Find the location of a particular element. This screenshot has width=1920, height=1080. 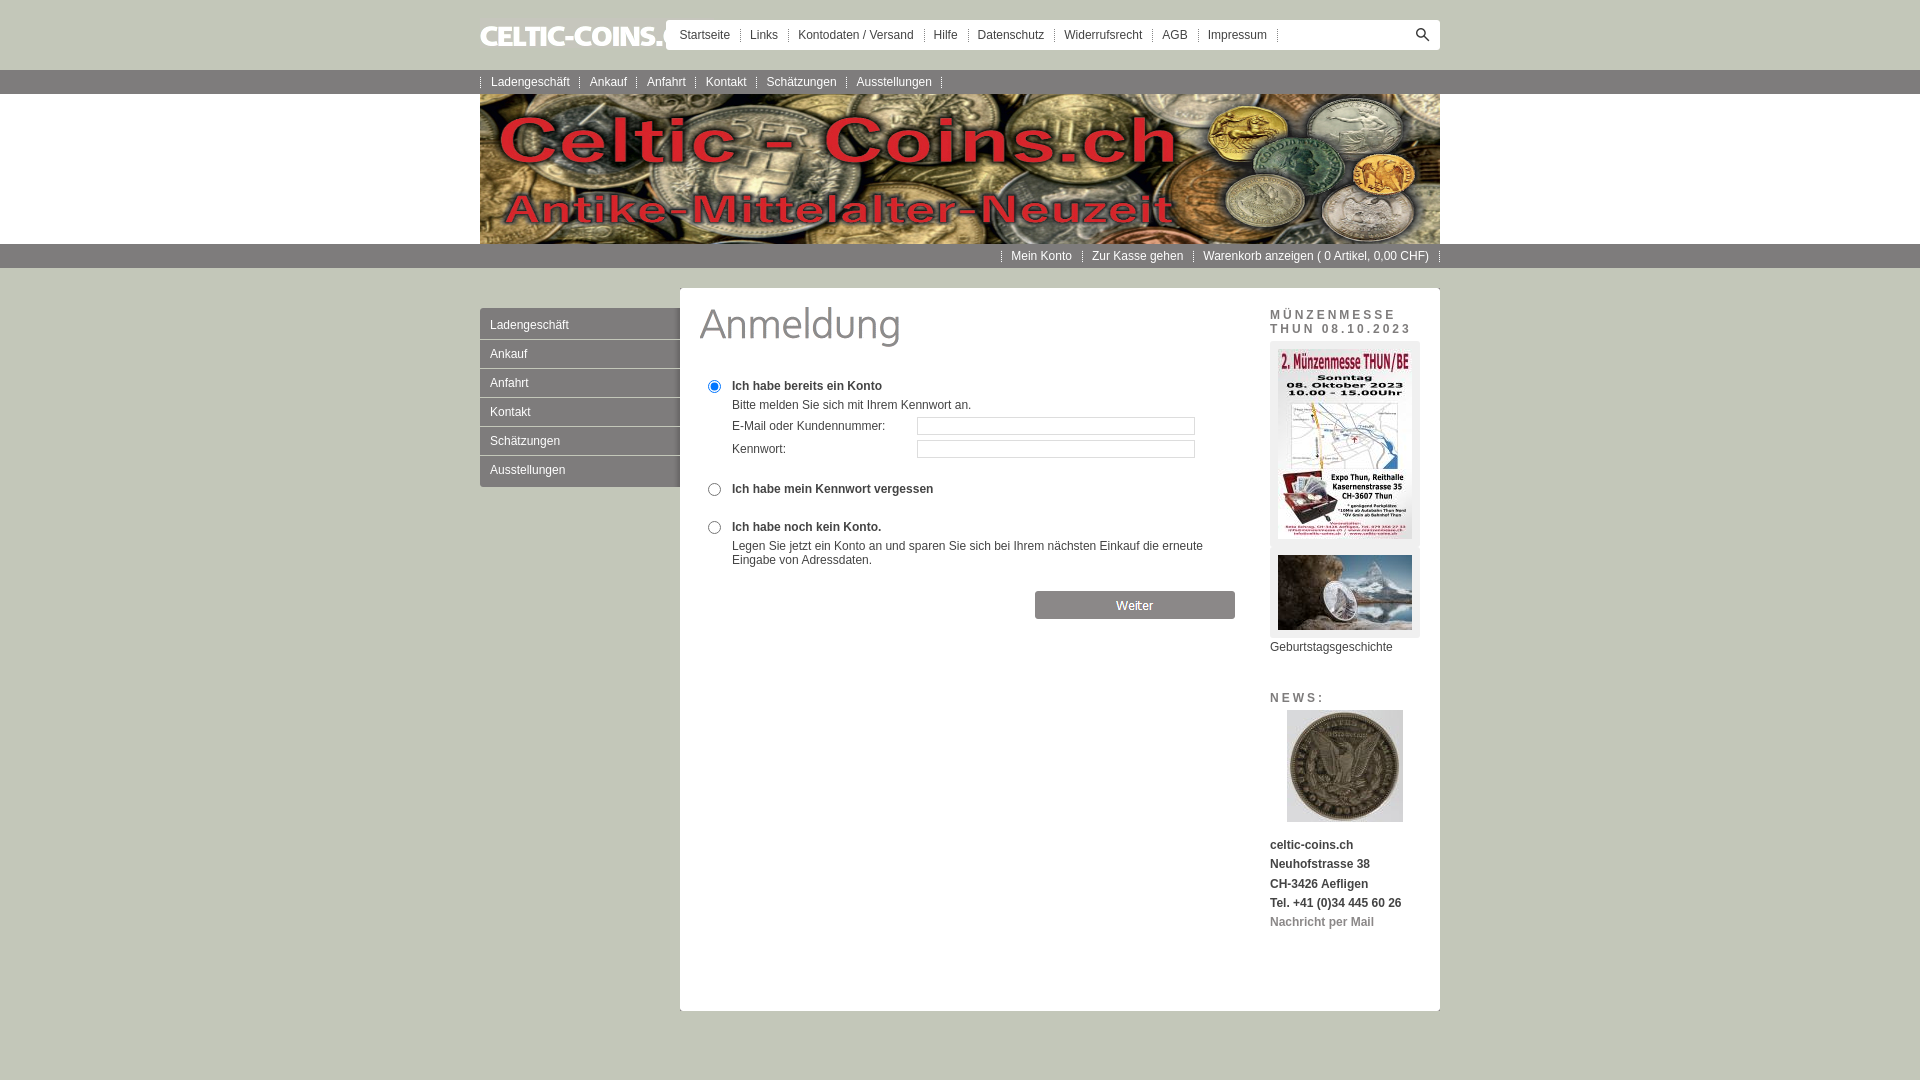

Links is located at coordinates (764, 35).